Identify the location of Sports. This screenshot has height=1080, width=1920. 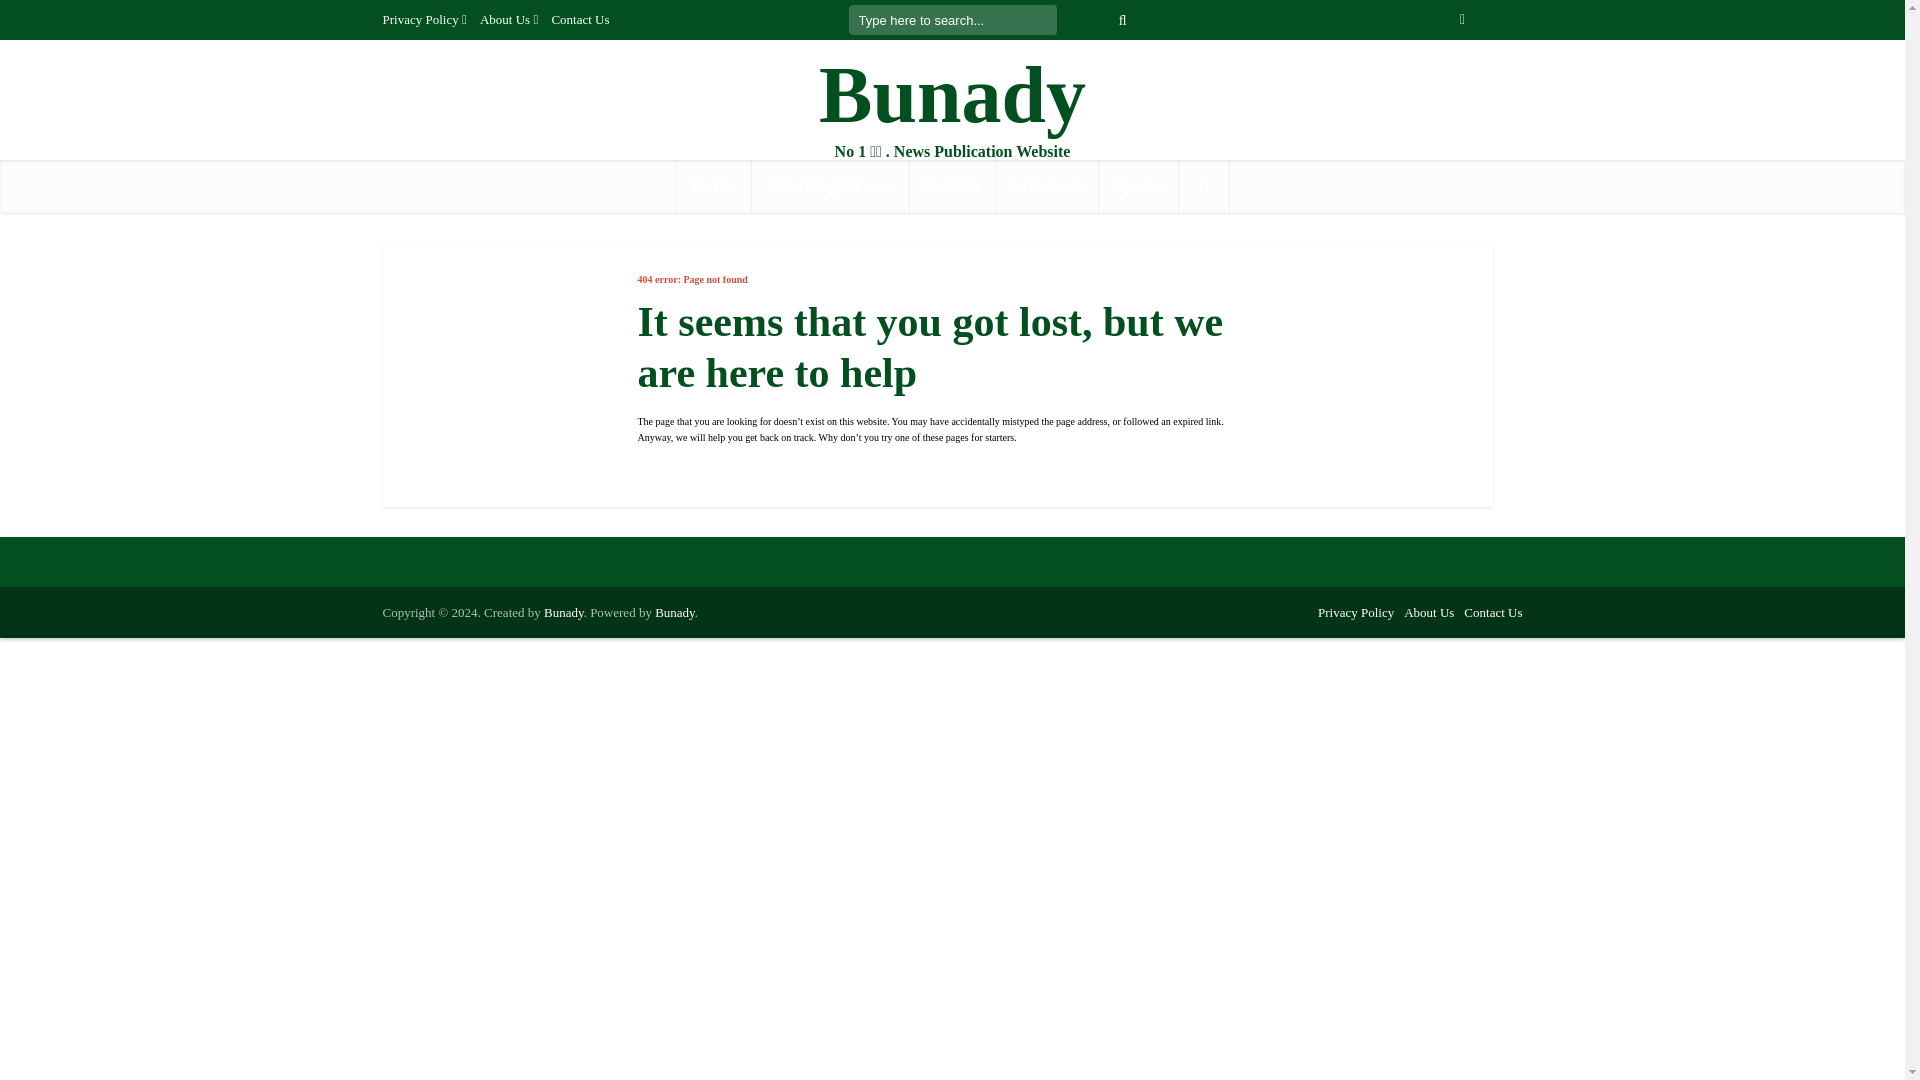
(1138, 186).